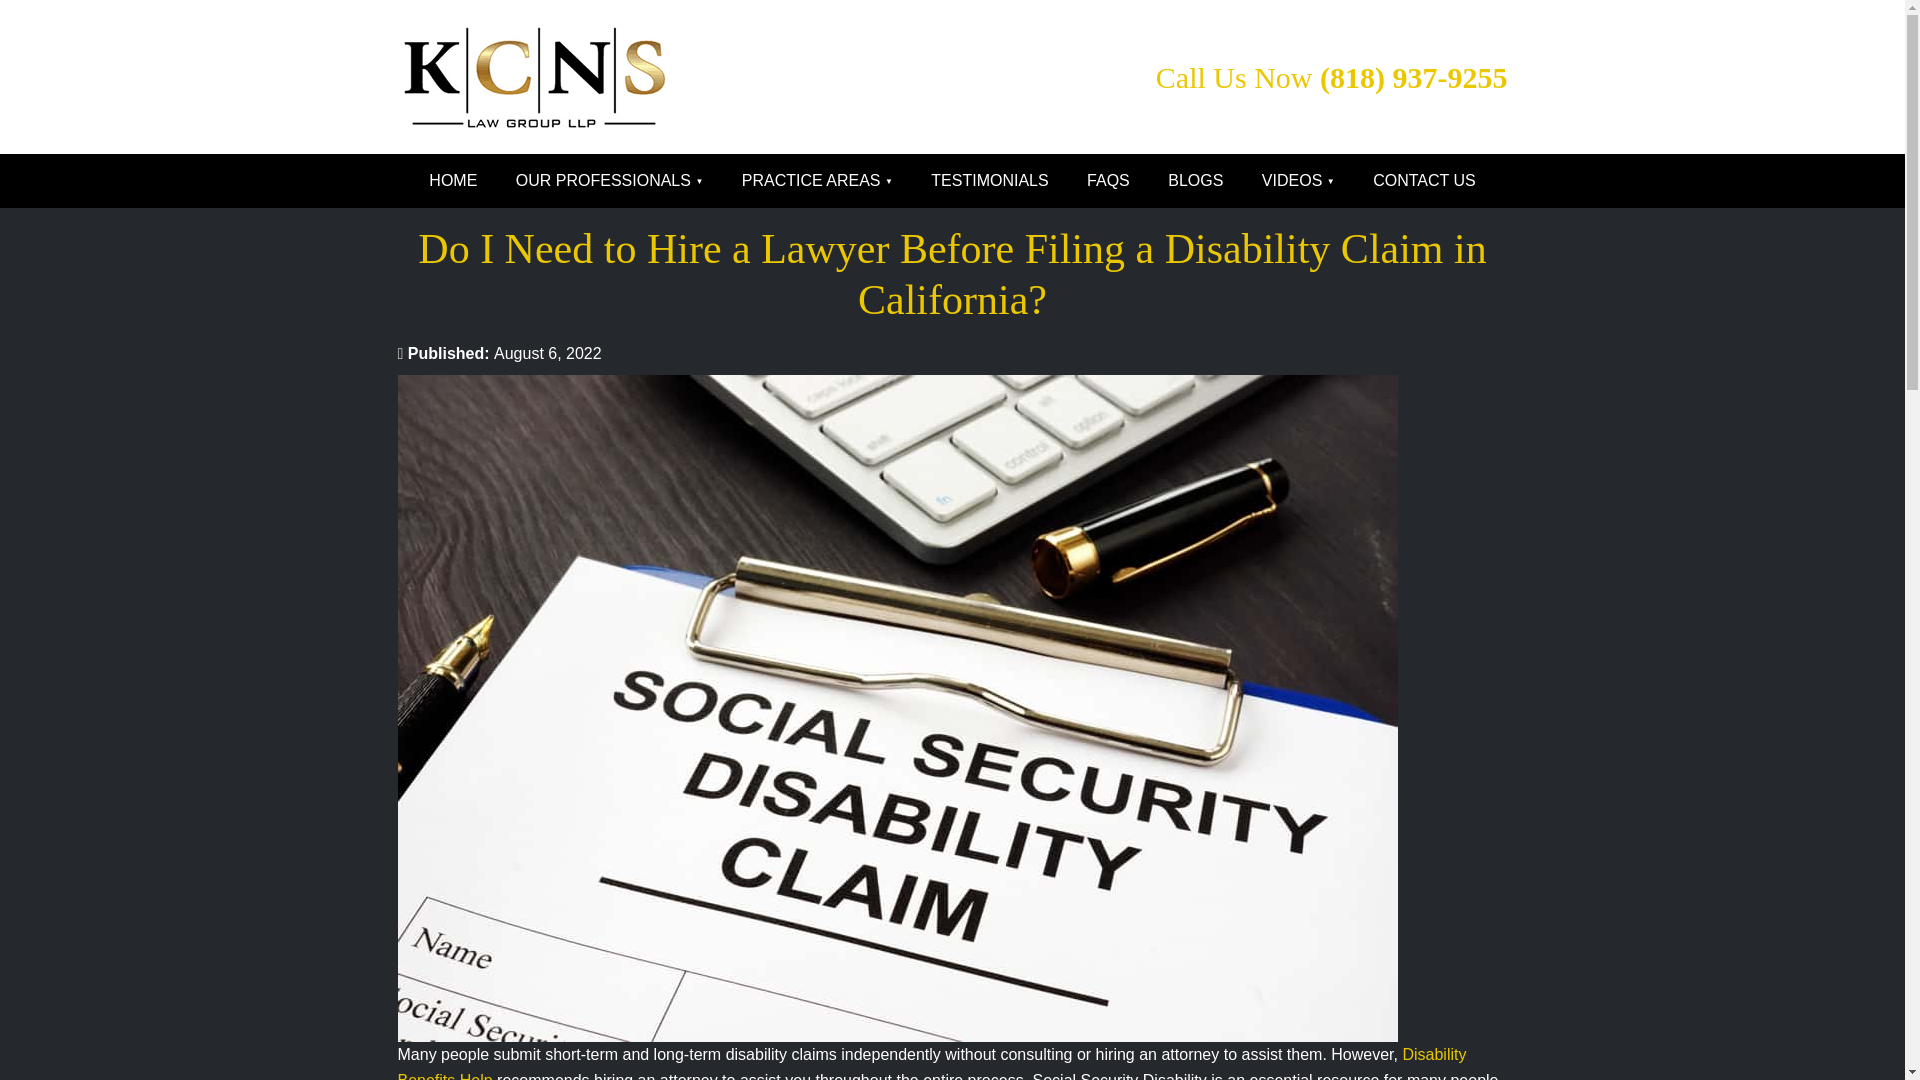 The image size is (1920, 1080). Describe the element at coordinates (989, 181) in the screenshot. I see `TESTIMONIALS` at that location.